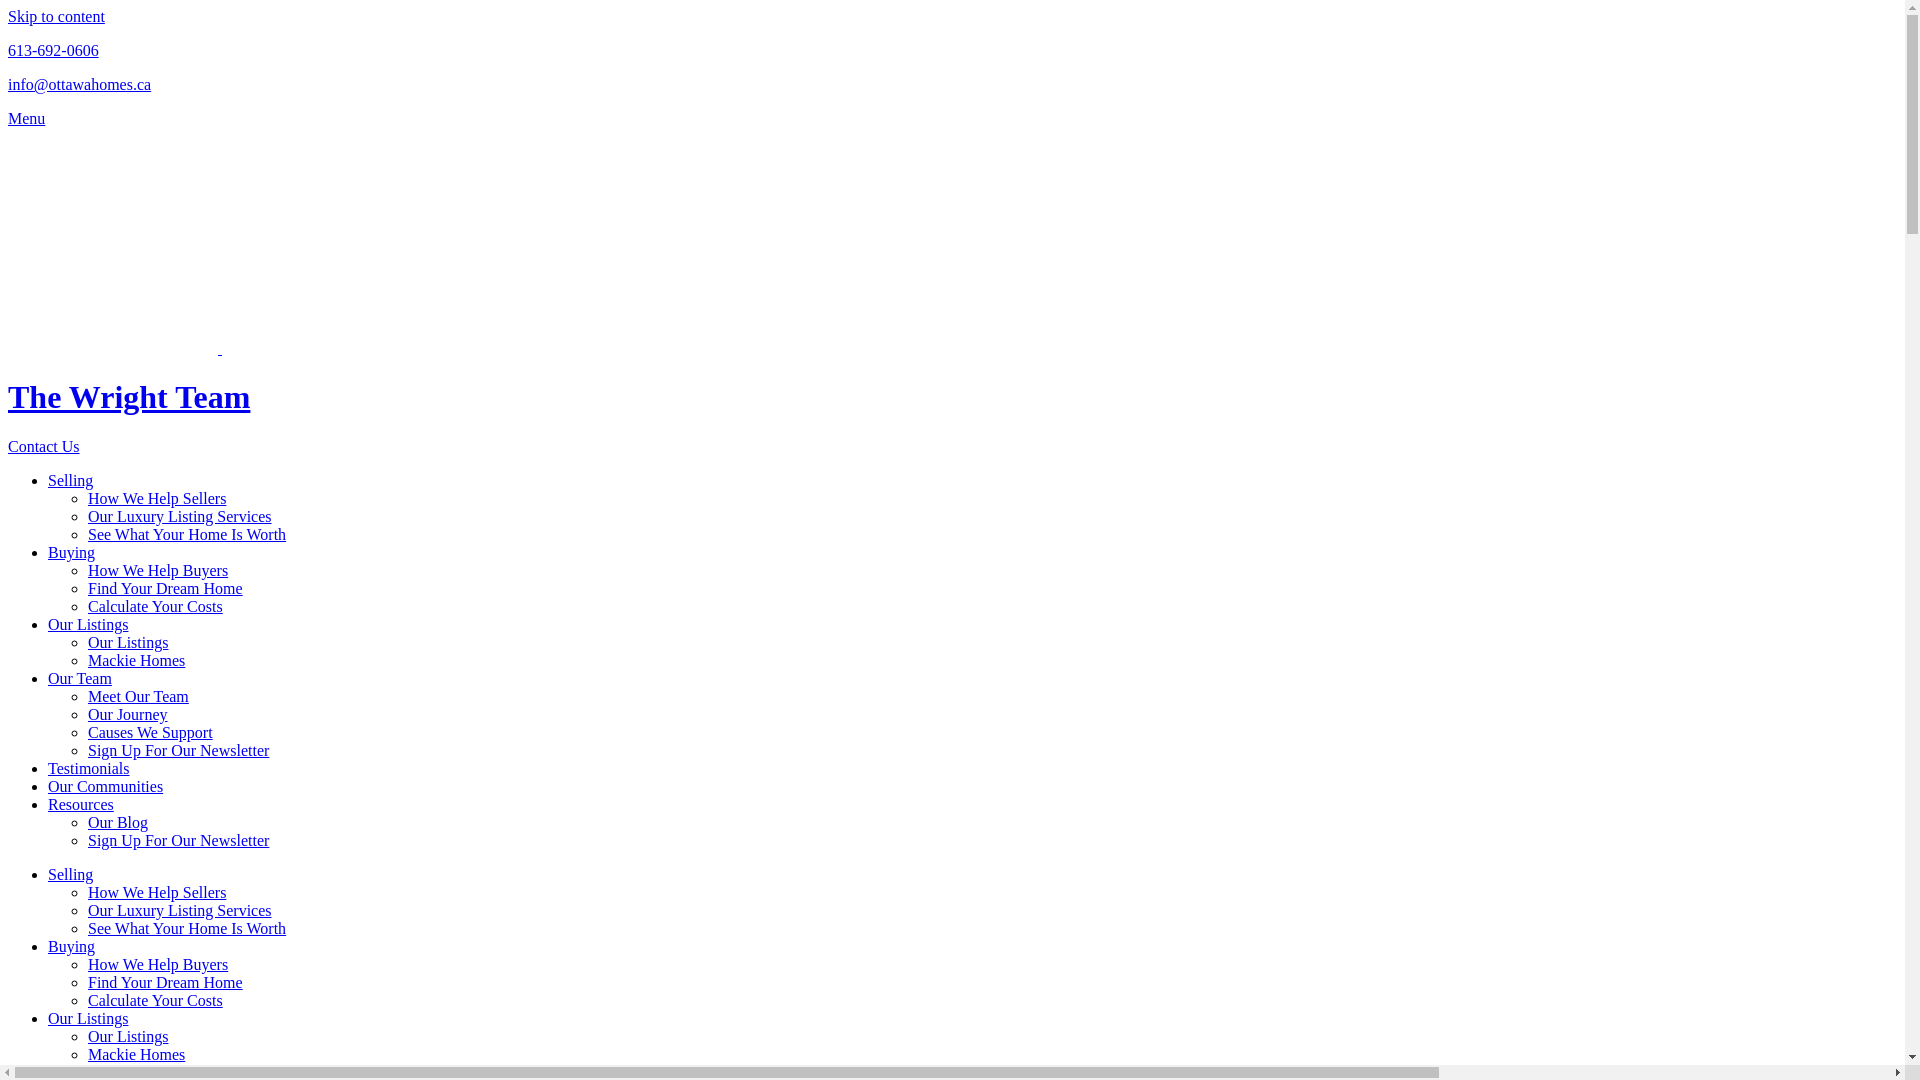 This screenshot has width=1920, height=1080. What do you see at coordinates (187, 928) in the screenshot?
I see `See What Your Home Is Worth` at bounding box center [187, 928].